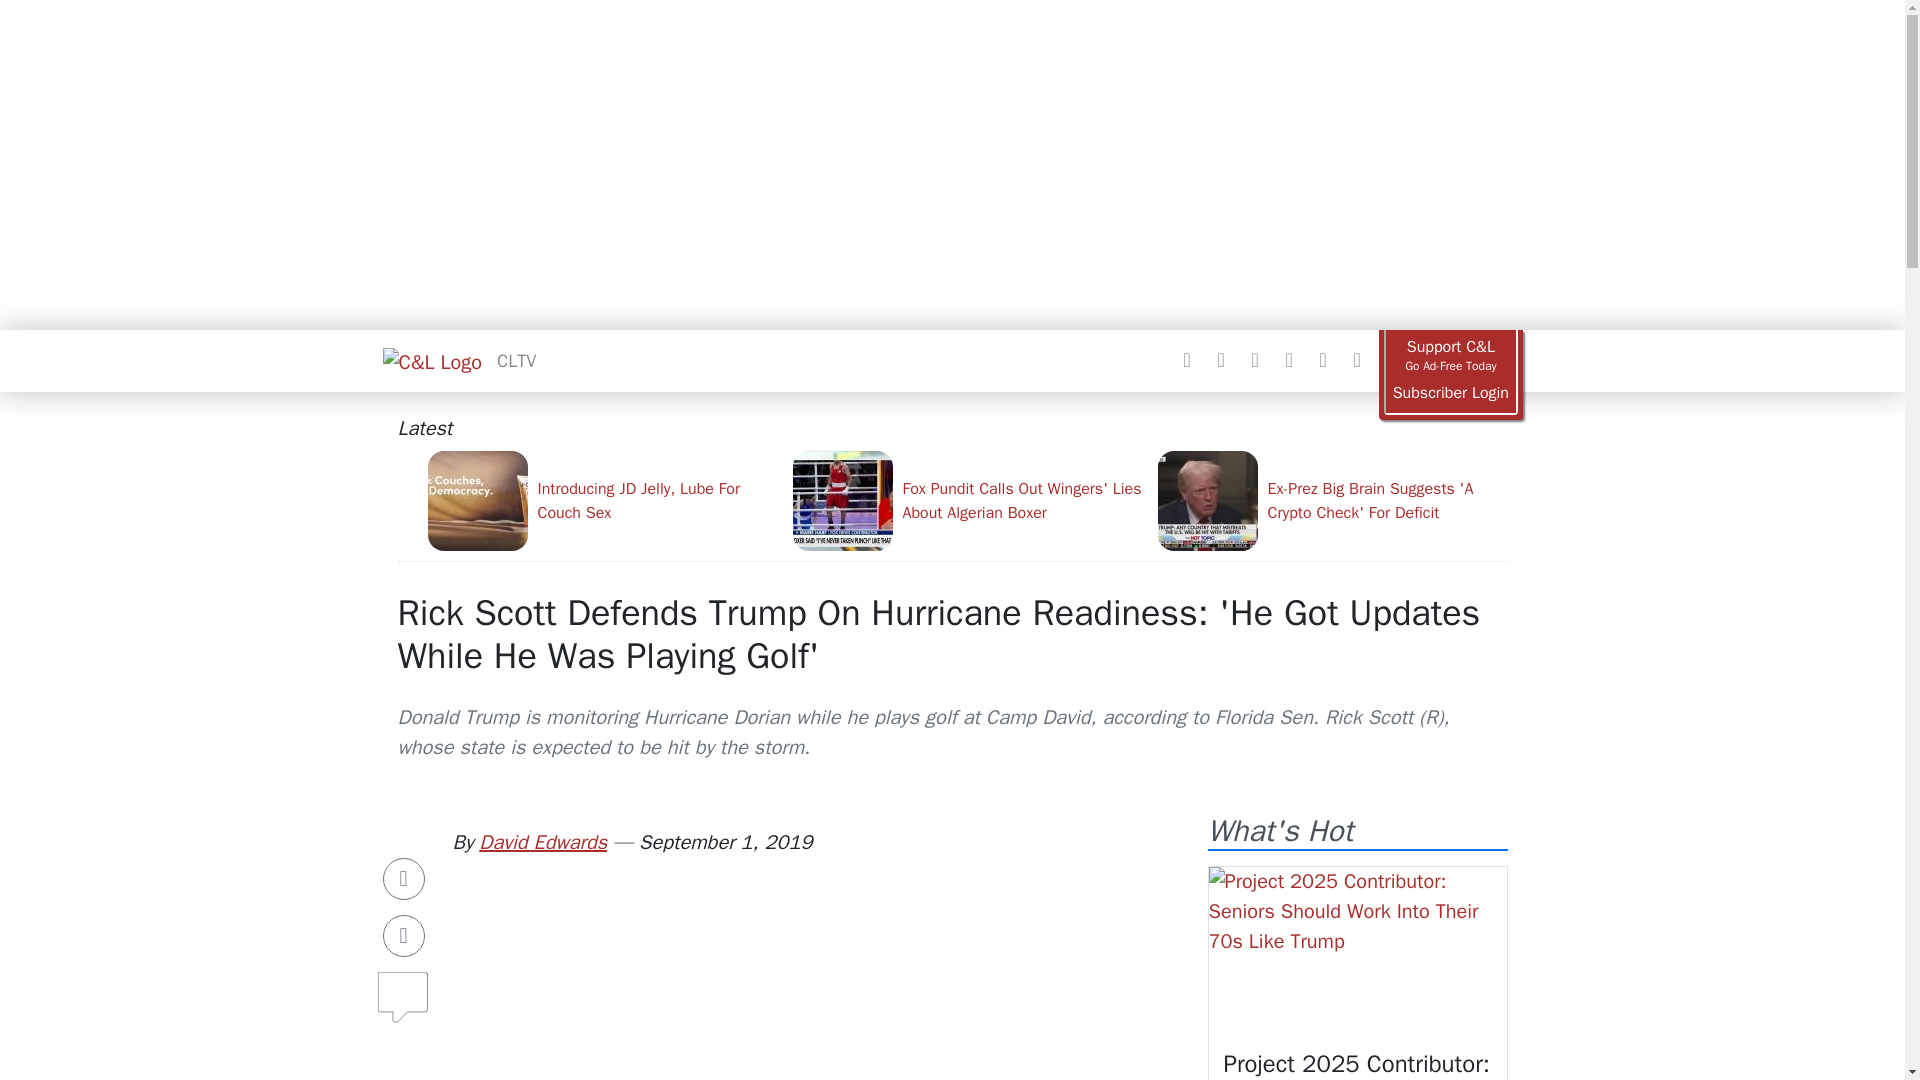 Image resolution: width=1920 pixels, height=1080 pixels. I want to click on Introducing JD Jelly, Lube For Couch Sex, so click(602, 500).